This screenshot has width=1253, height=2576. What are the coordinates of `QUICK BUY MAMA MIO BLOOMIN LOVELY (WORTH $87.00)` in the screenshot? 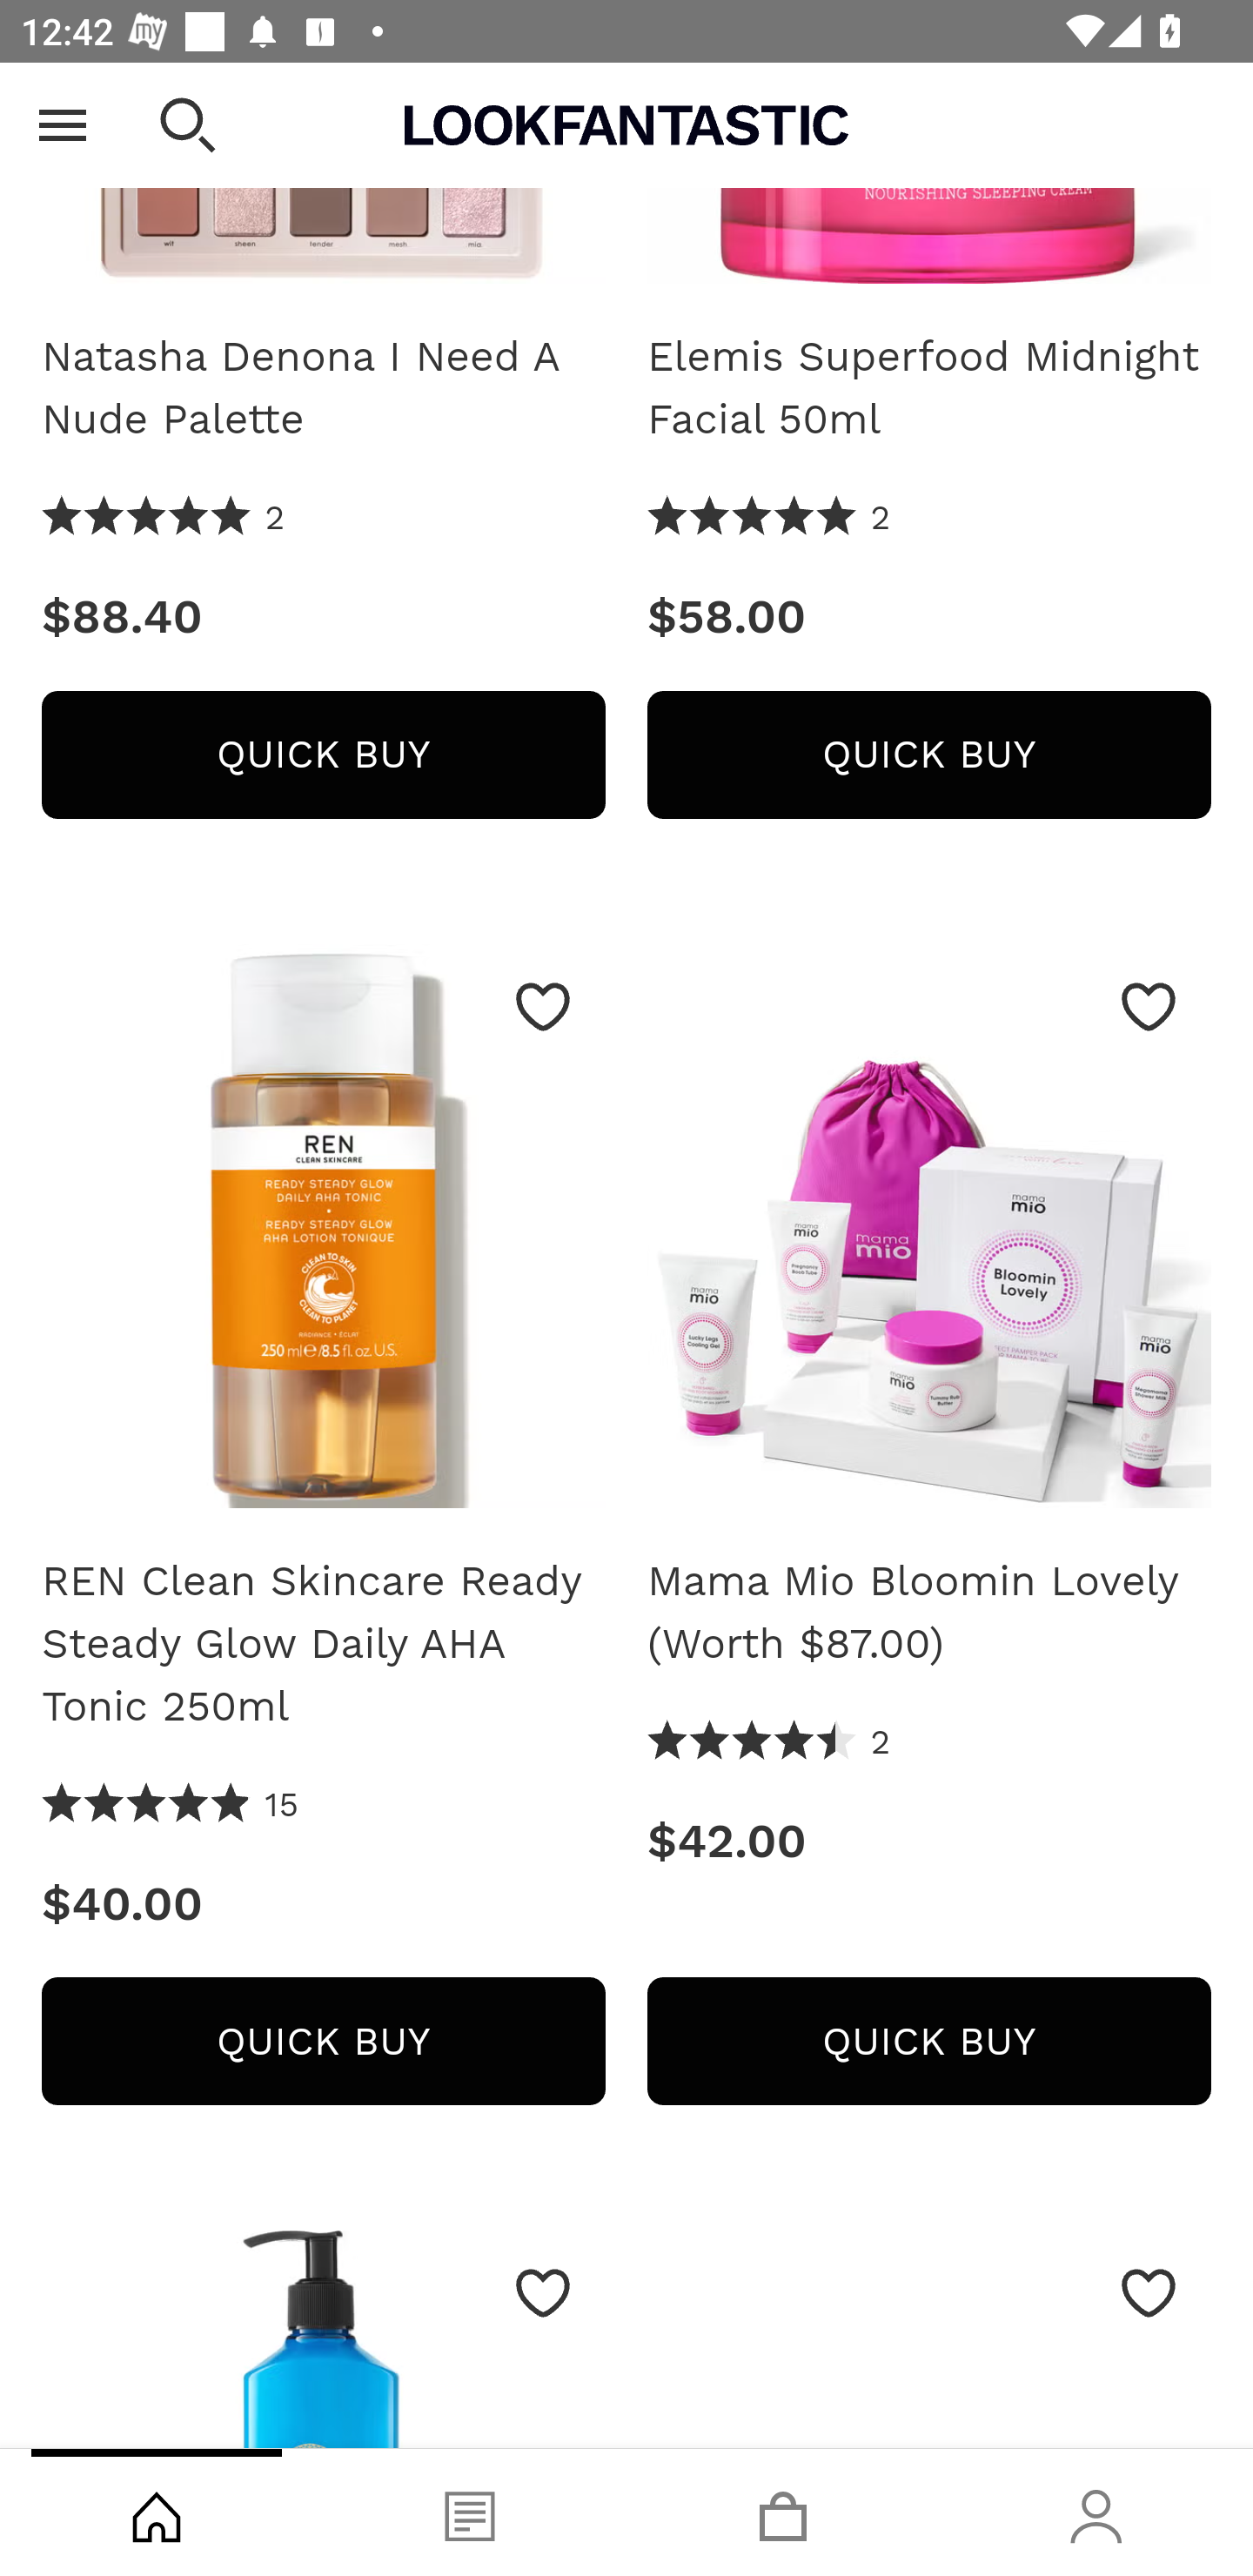 It's located at (929, 2042).